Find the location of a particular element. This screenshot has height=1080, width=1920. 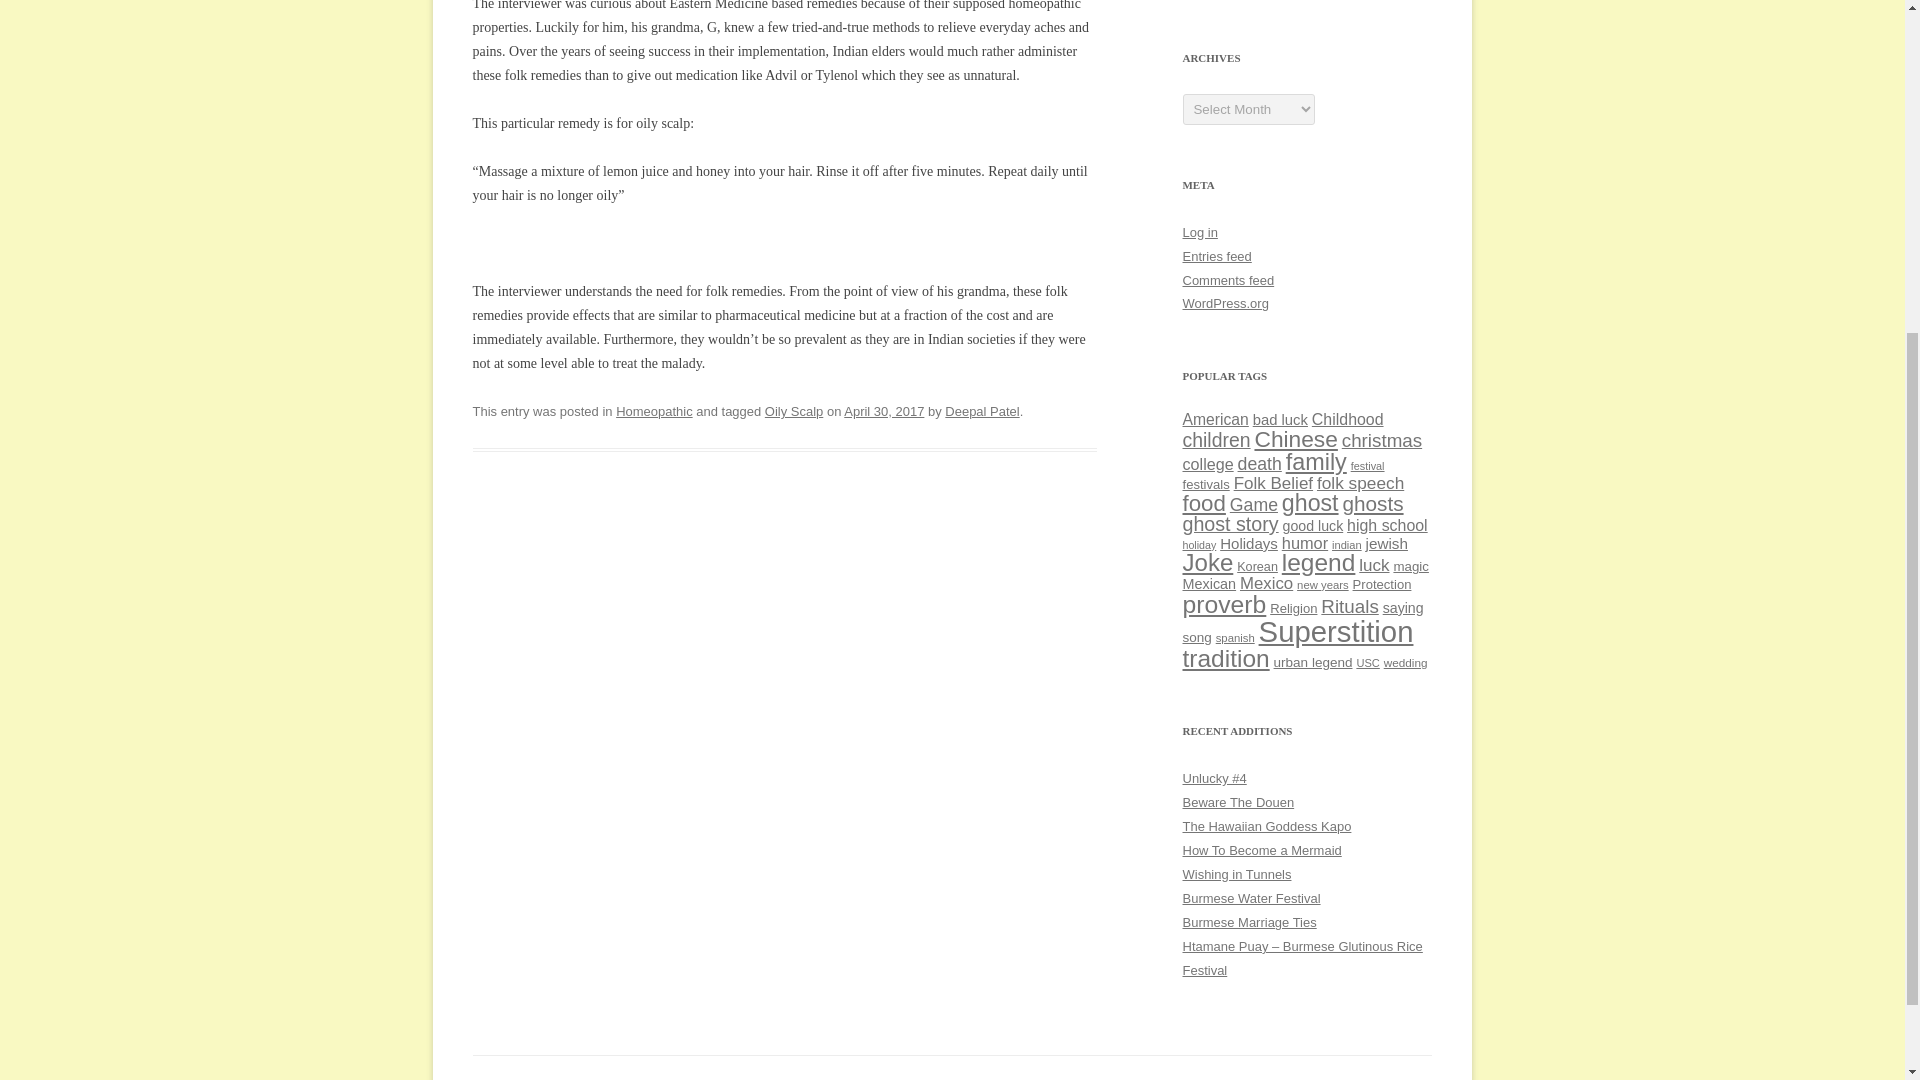

death is located at coordinates (1260, 464).